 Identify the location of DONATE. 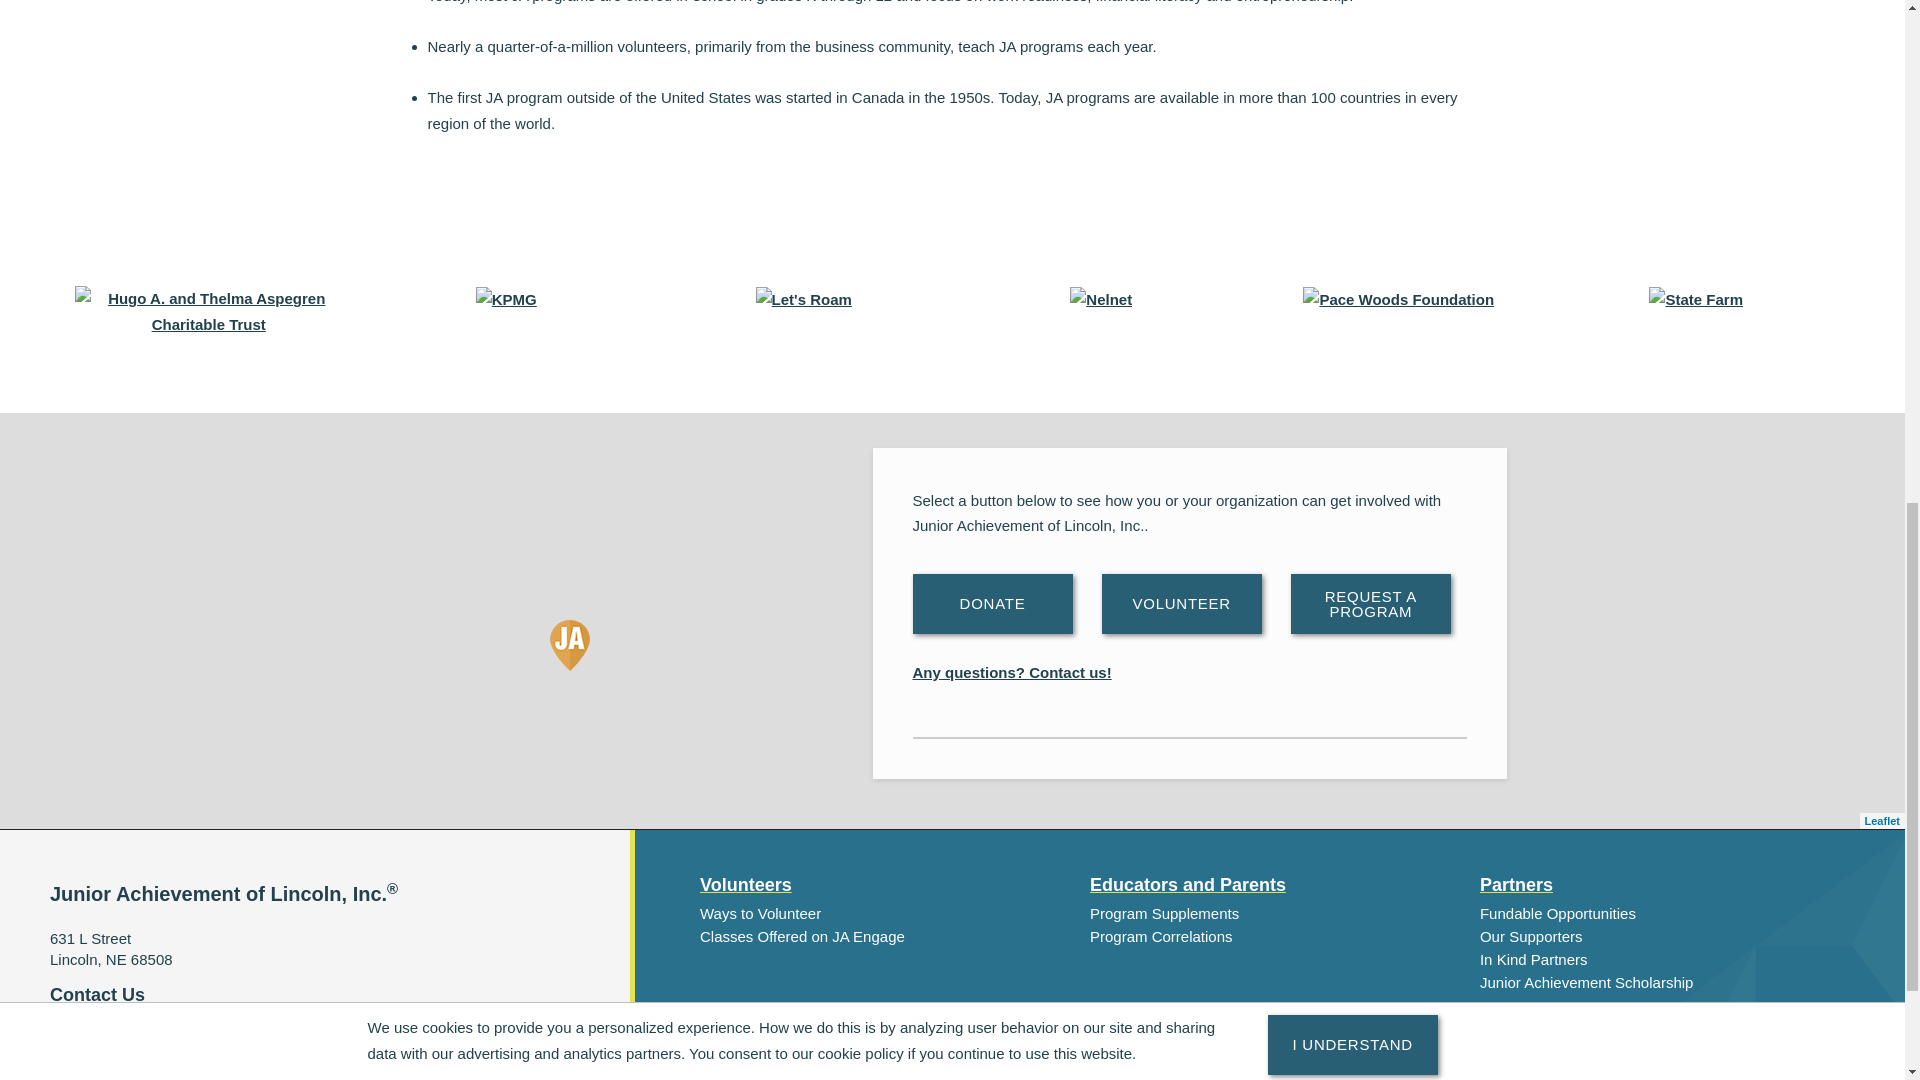
(992, 603).